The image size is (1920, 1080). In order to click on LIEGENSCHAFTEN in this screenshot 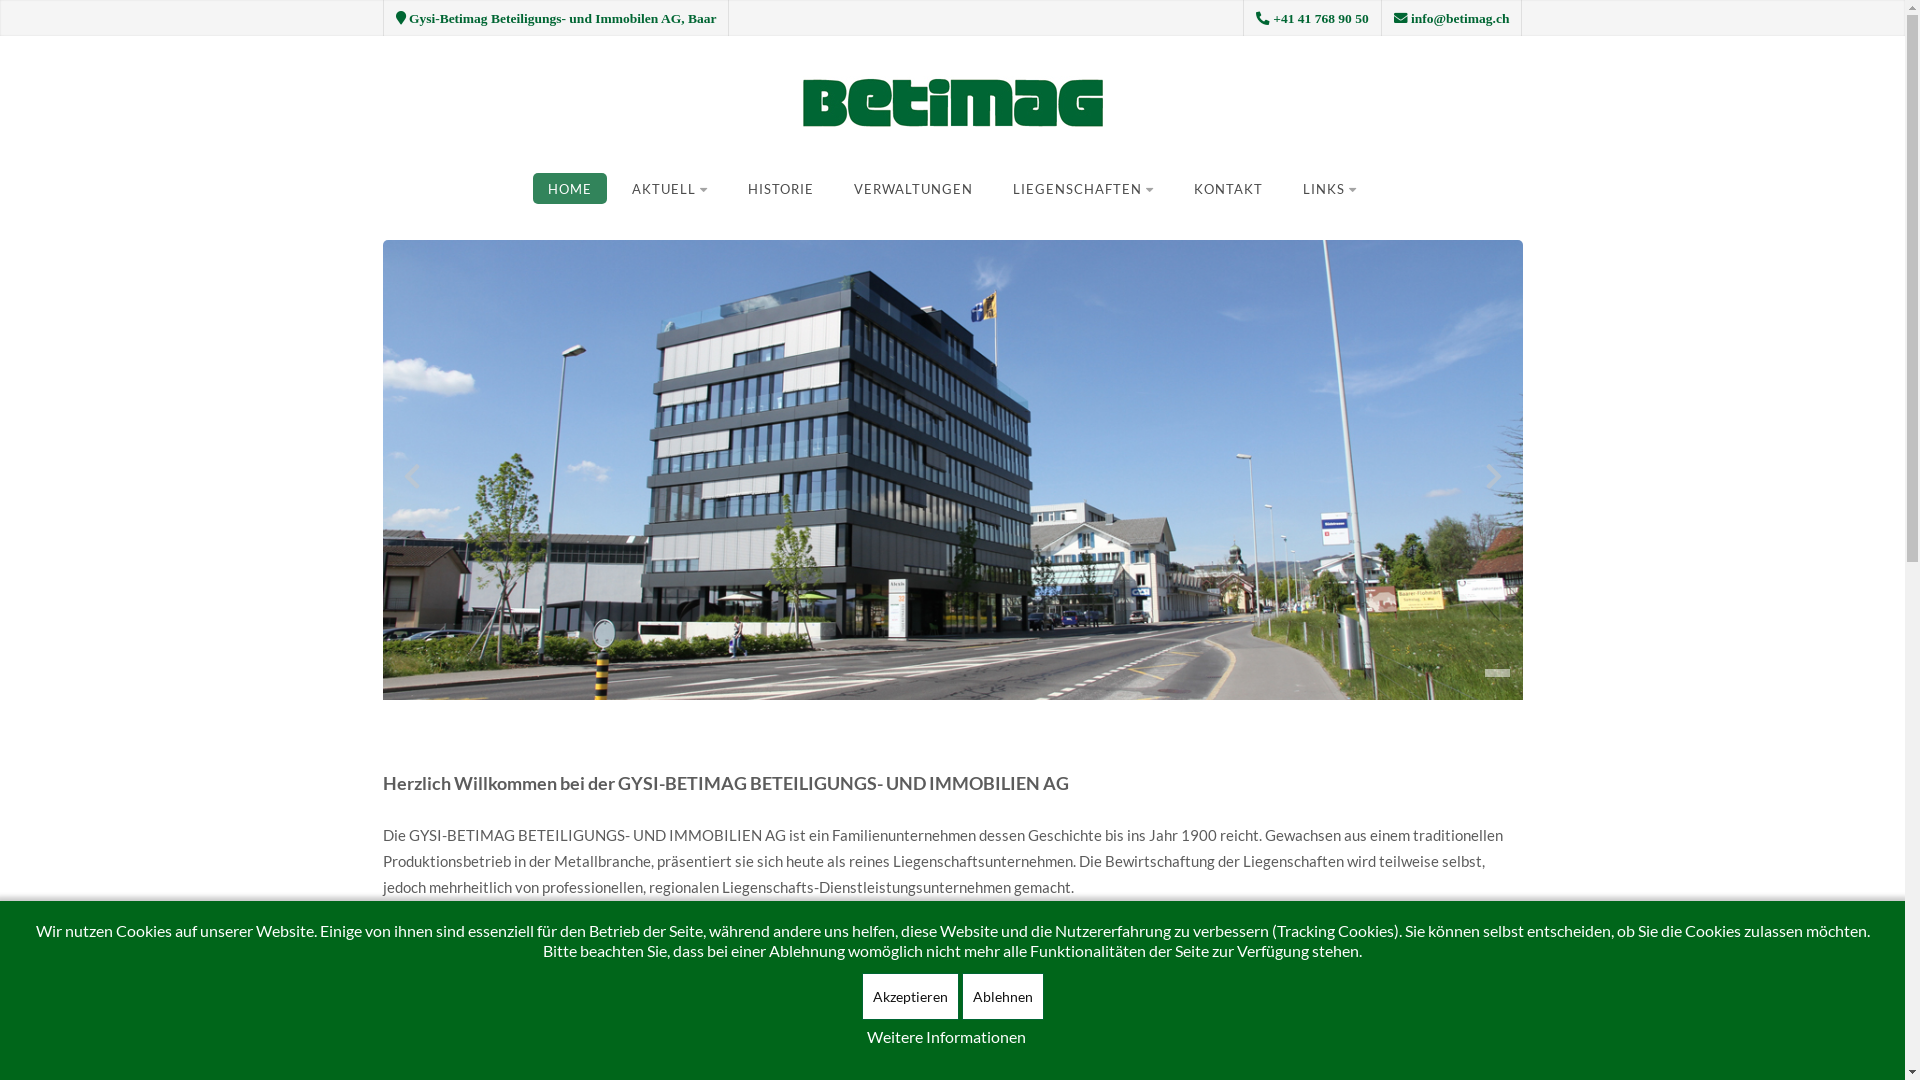, I will do `click(1084, 189)`.